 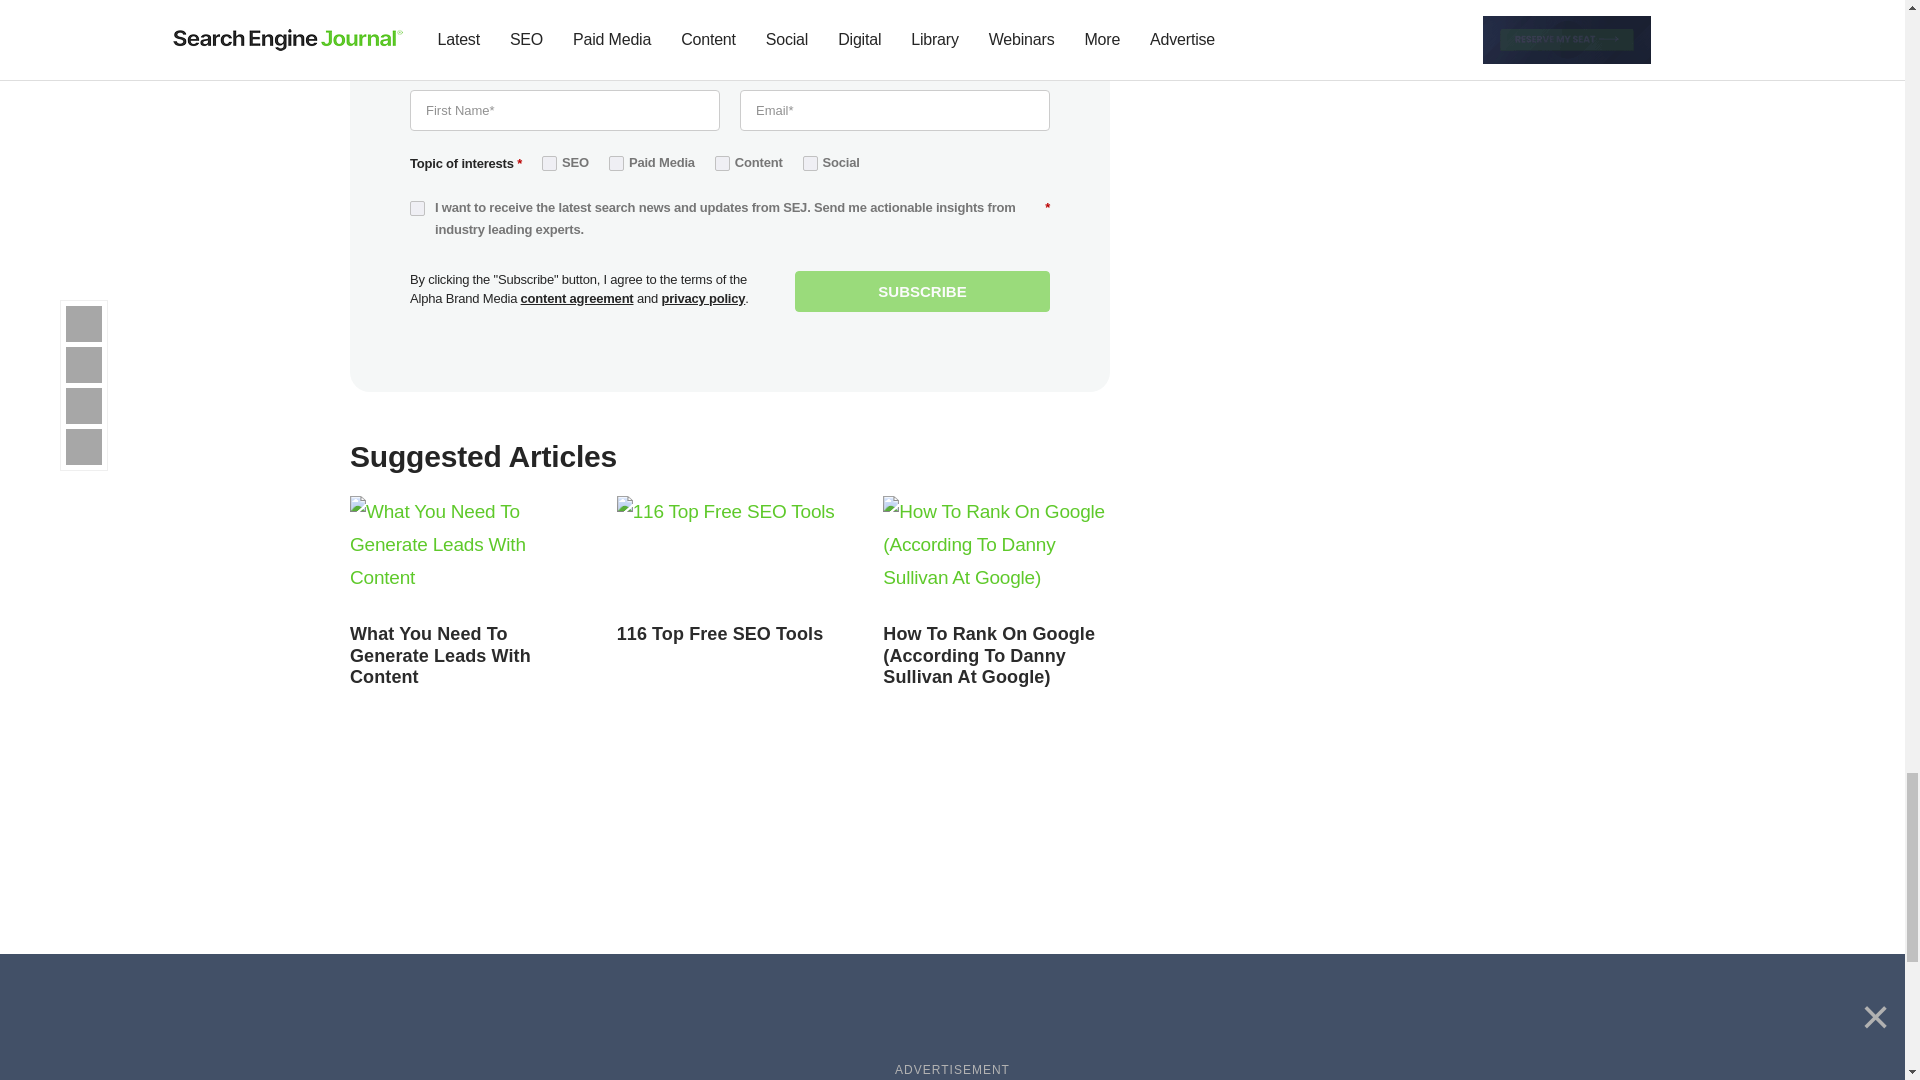 I want to click on Read the Article, so click(x=463, y=554).